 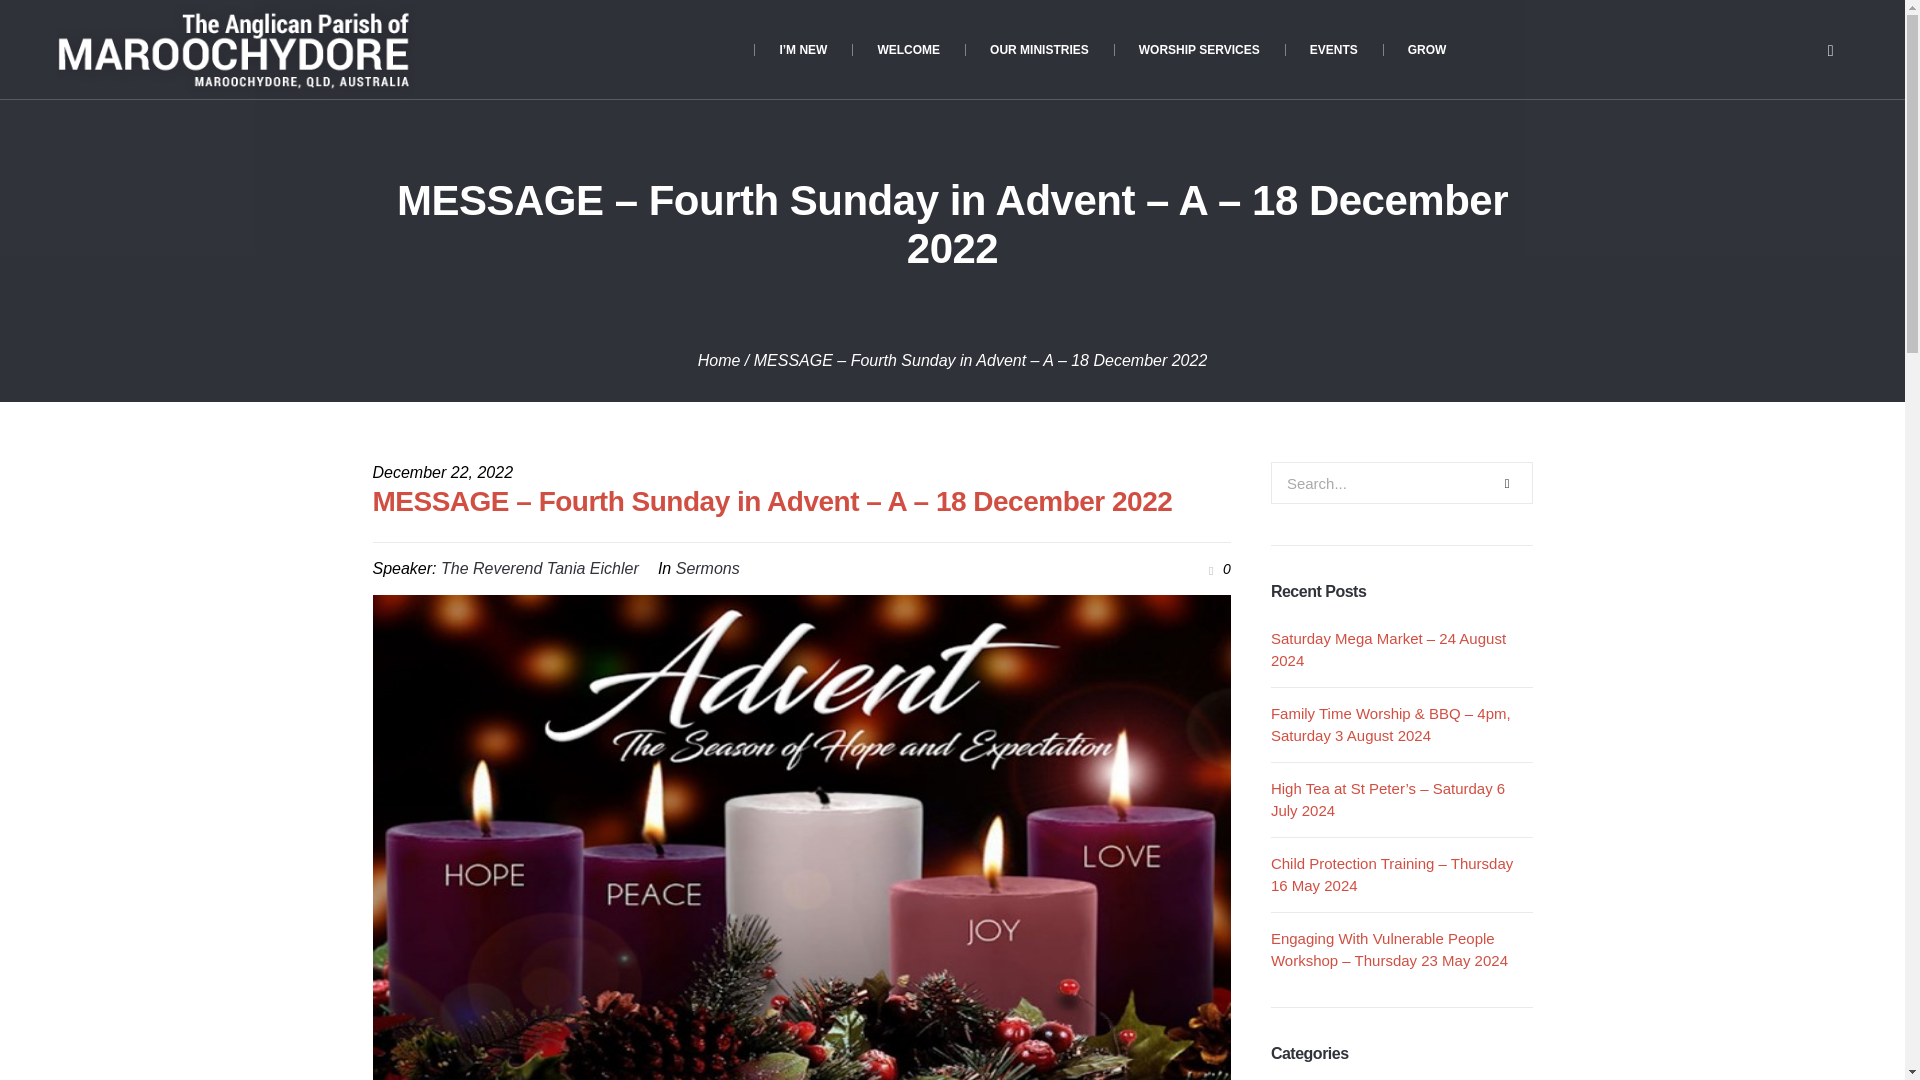 What do you see at coordinates (540, 568) in the screenshot?
I see `Speaker The Reverend Tania Eichler` at bounding box center [540, 568].